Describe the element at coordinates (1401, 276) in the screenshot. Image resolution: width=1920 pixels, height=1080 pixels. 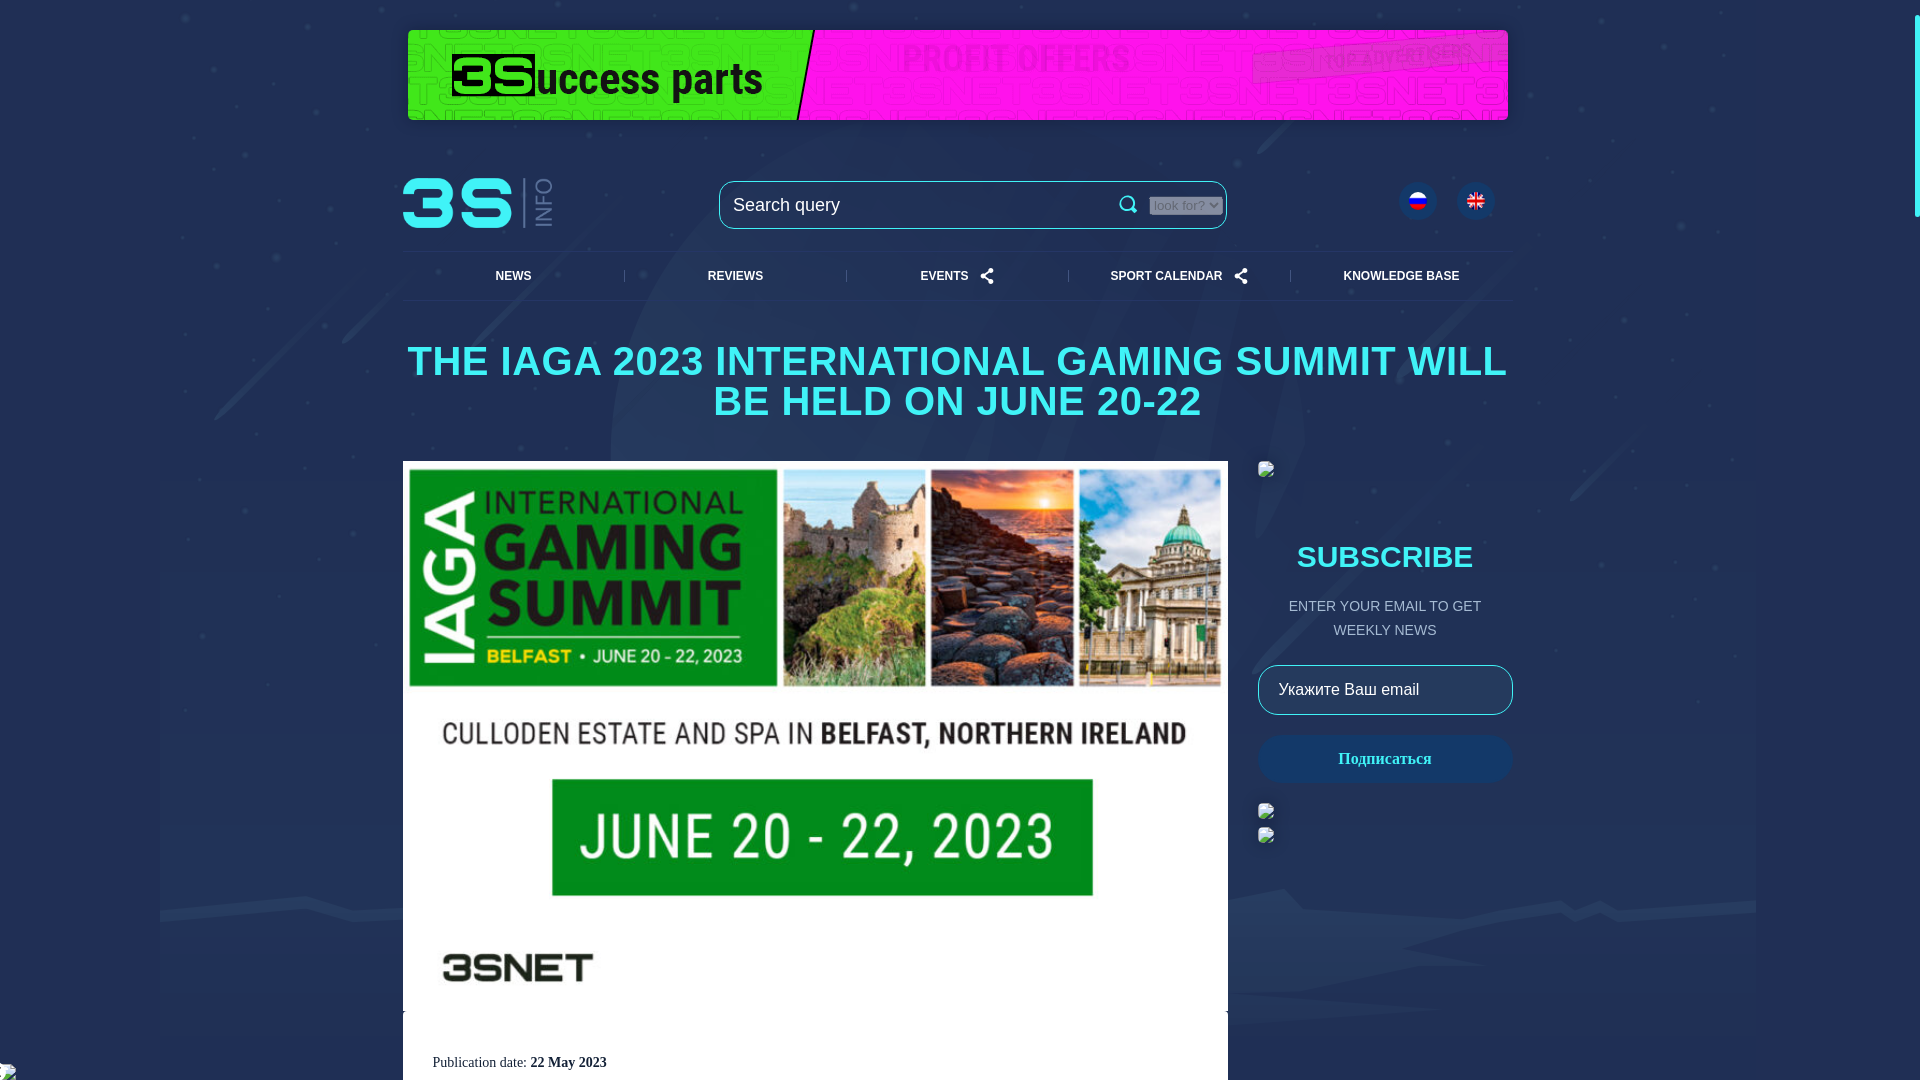
I see `KNOWLEDGE BASE` at that location.